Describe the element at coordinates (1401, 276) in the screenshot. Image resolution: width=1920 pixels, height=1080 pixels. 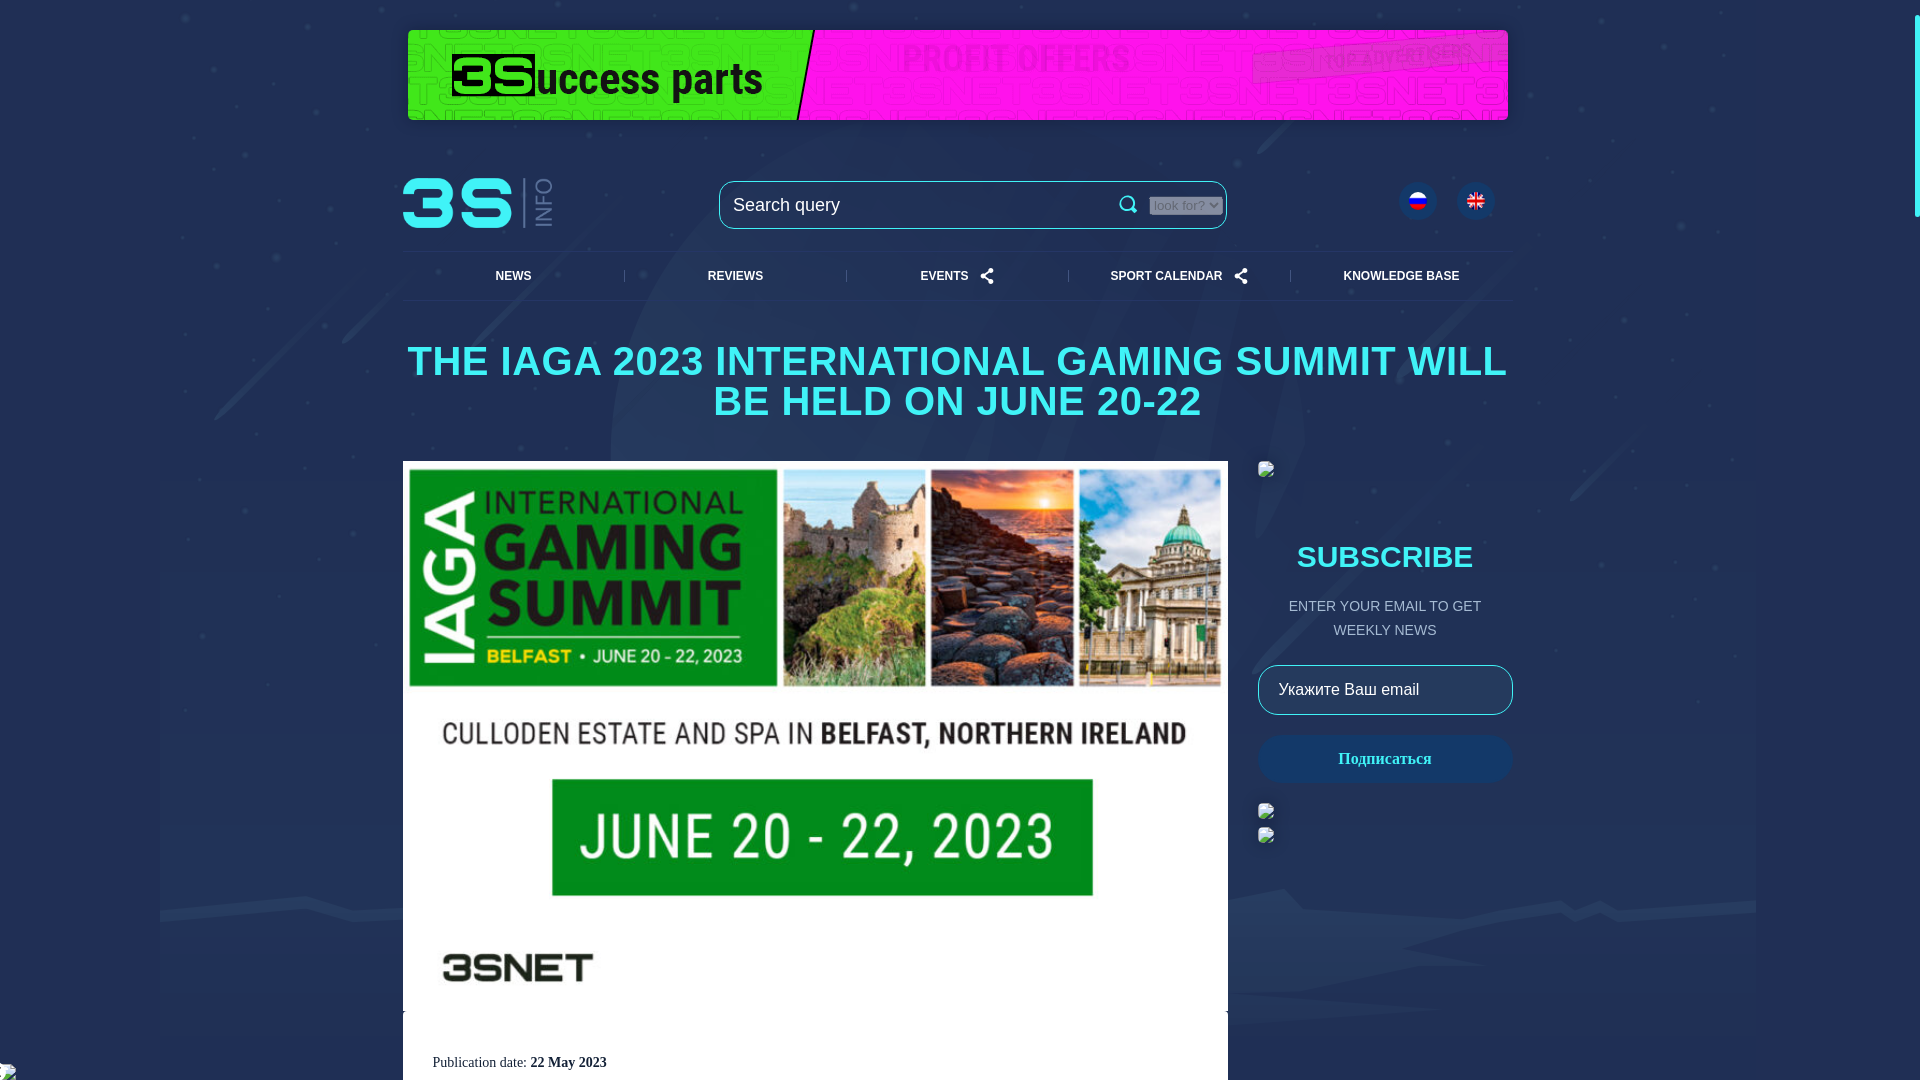
I see `KNOWLEDGE BASE` at that location.